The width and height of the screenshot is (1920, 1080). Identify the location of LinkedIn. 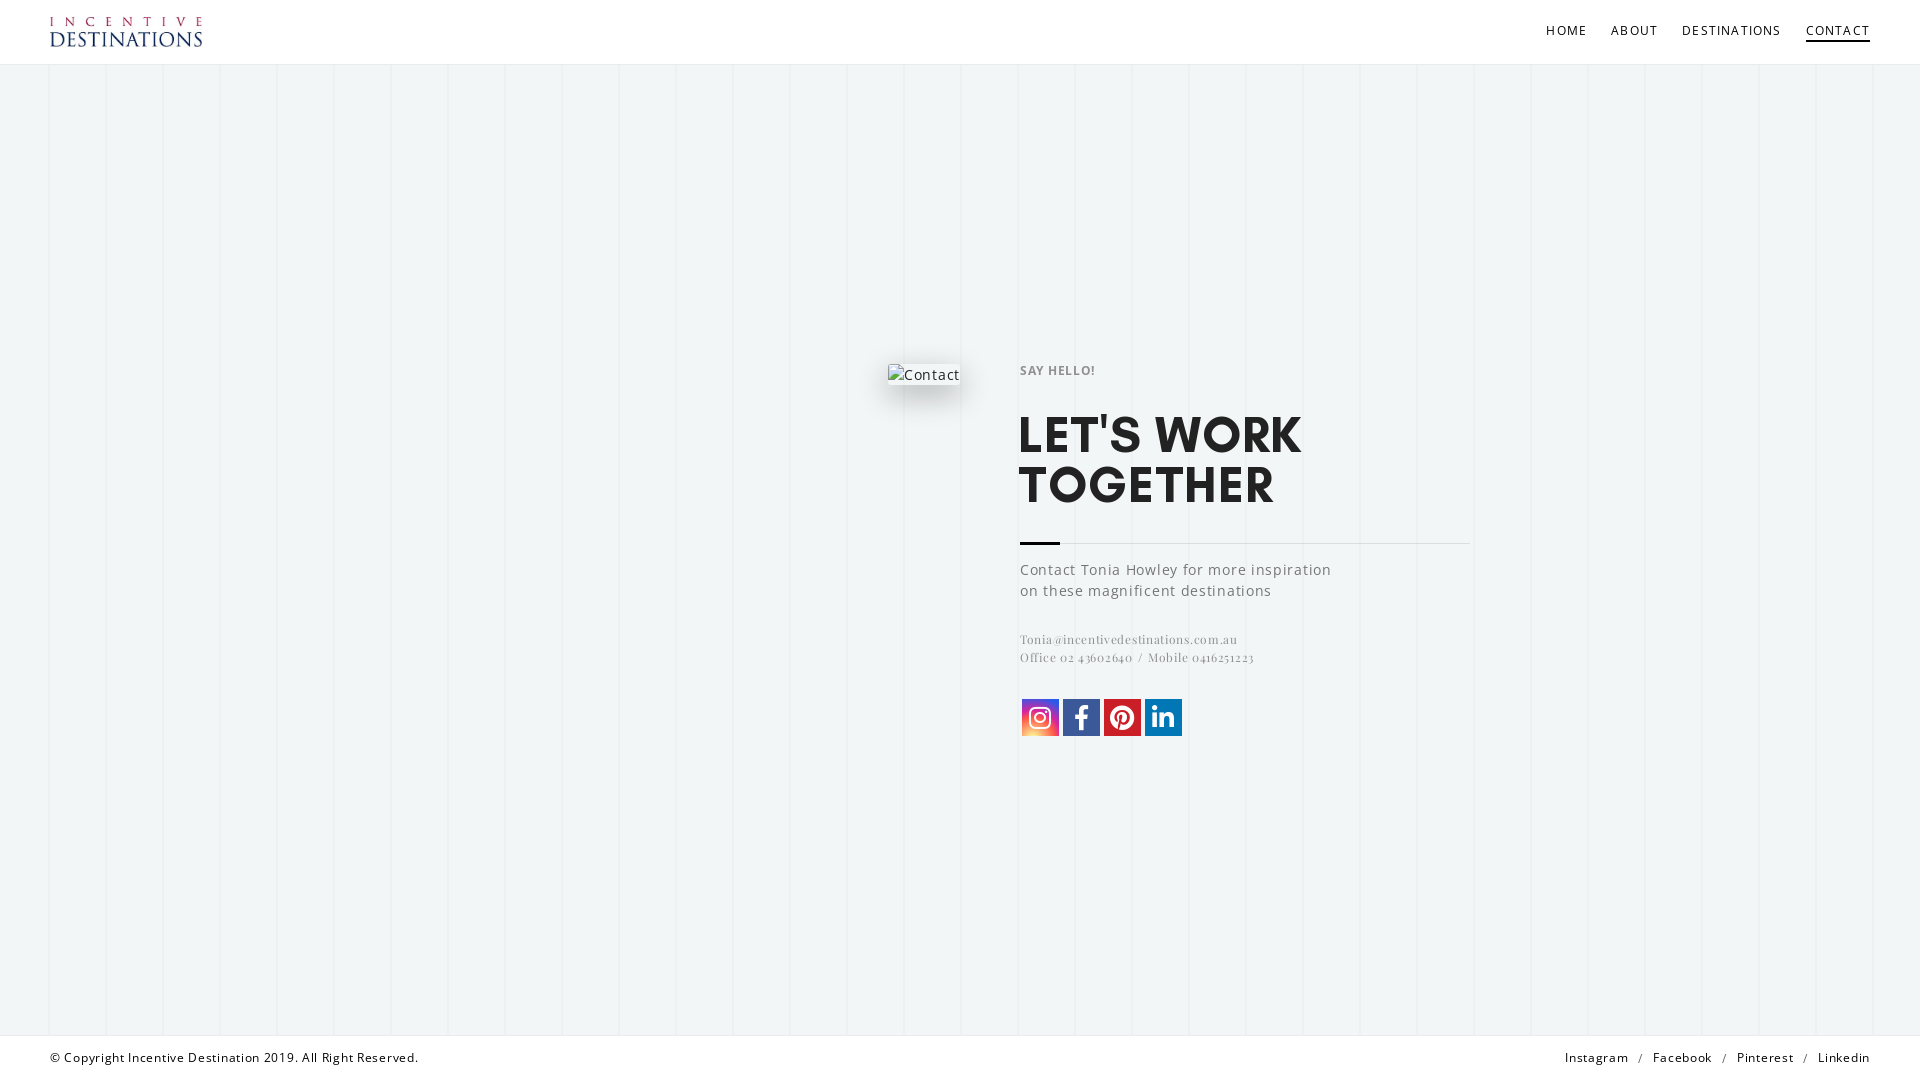
(1164, 718).